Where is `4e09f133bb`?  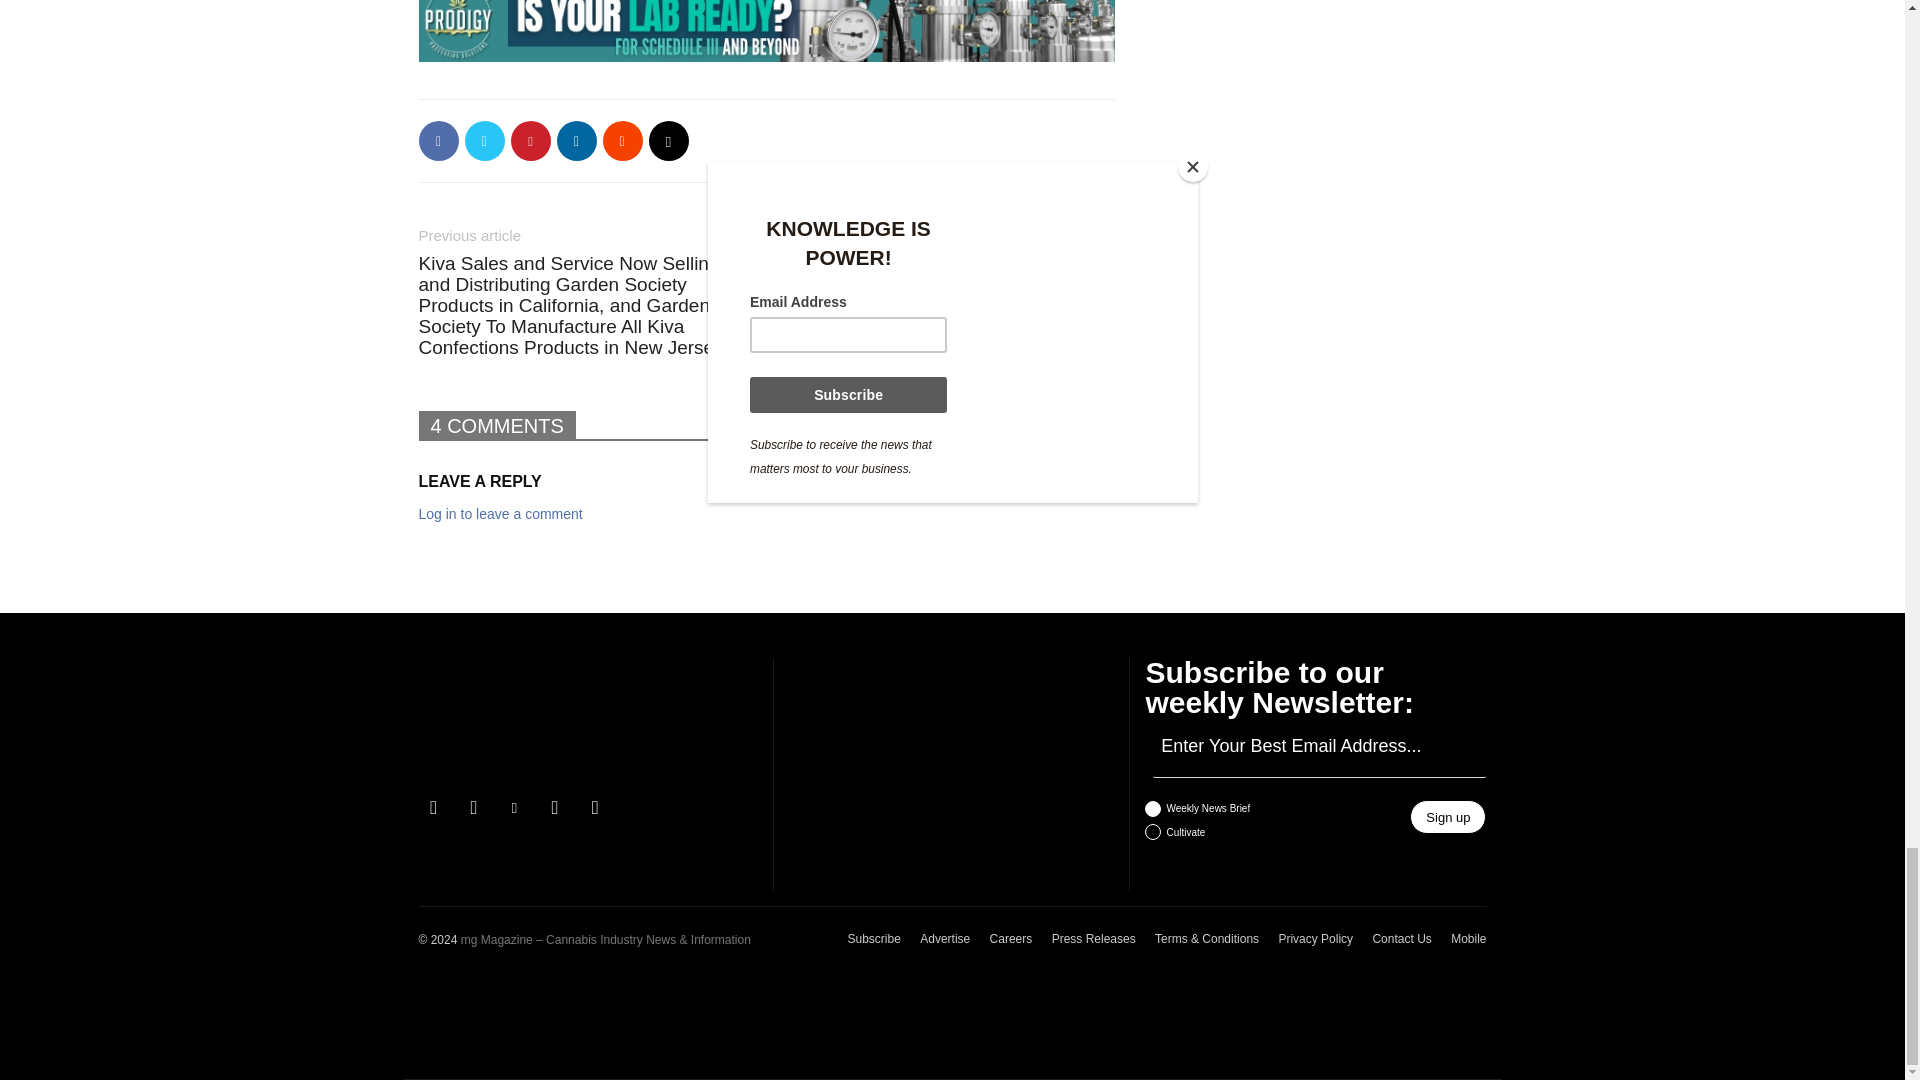 4e09f133bb is located at coordinates (1152, 832).